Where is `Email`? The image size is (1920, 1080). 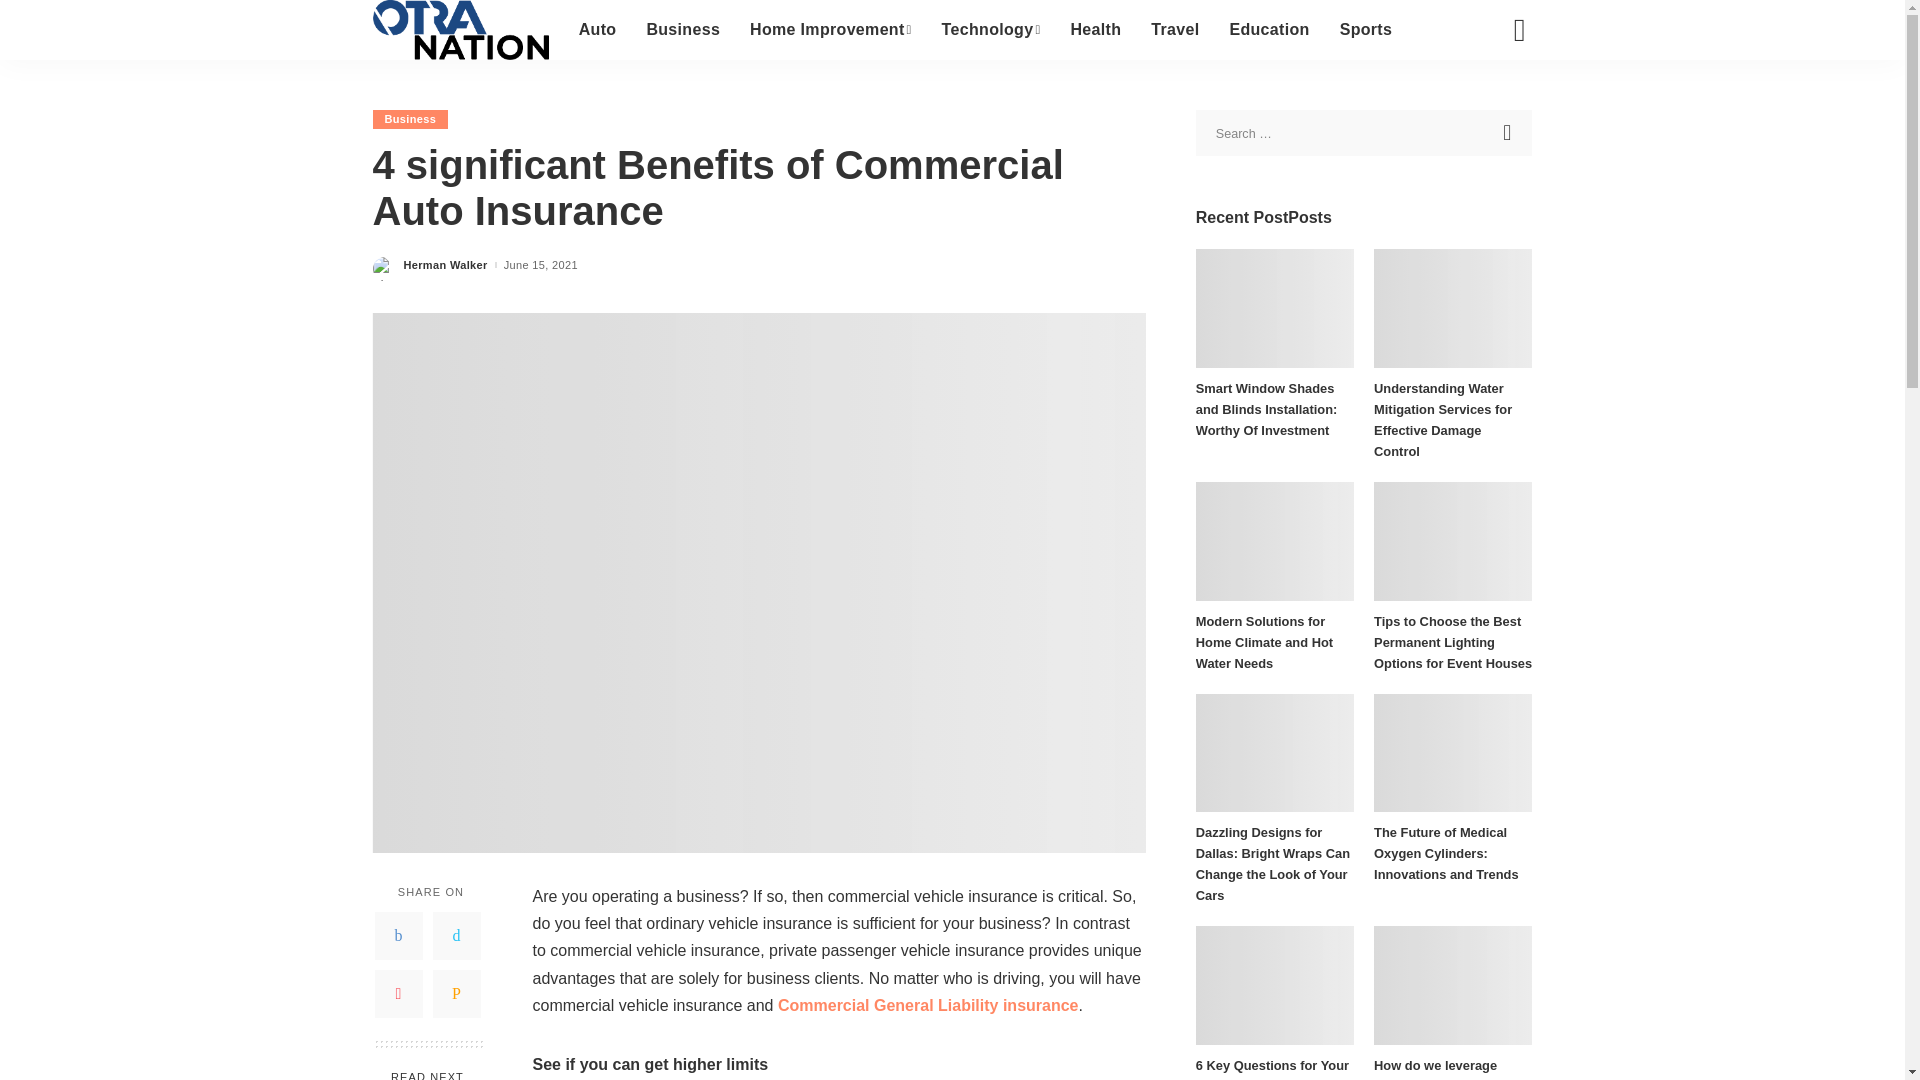 Email is located at coordinates (456, 994).